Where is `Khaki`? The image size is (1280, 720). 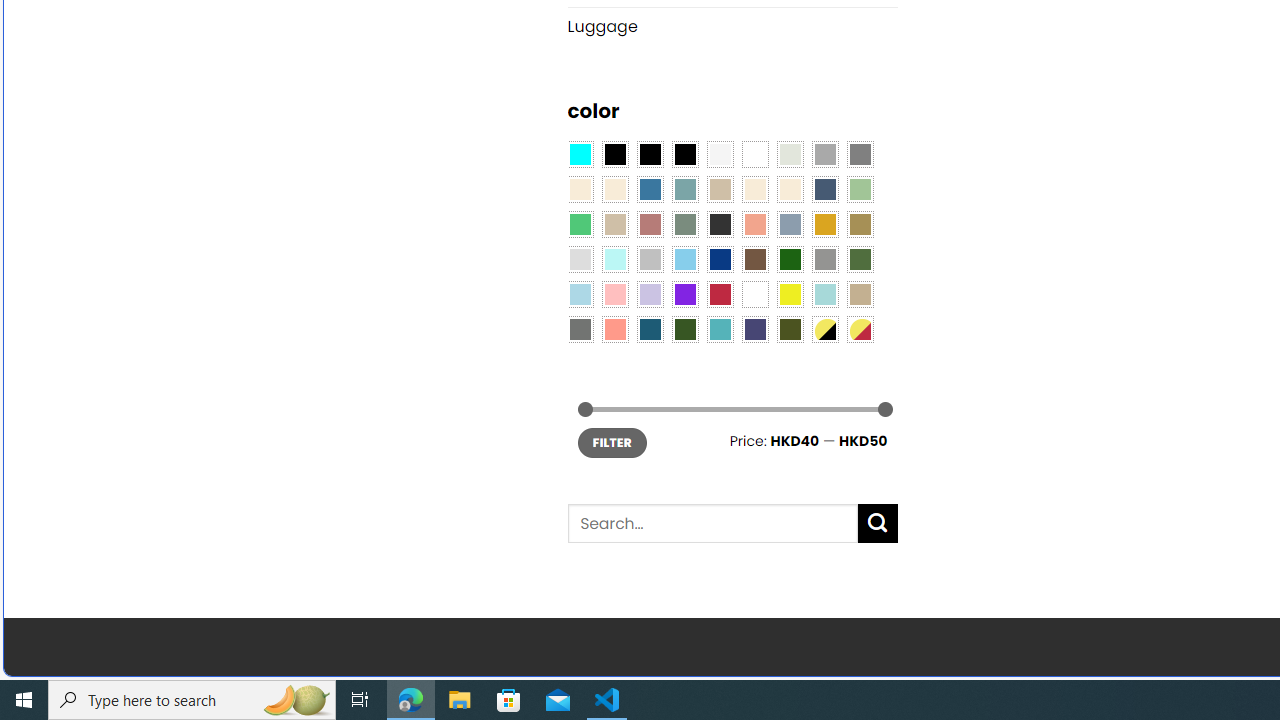
Khaki is located at coordinates (860, 295).